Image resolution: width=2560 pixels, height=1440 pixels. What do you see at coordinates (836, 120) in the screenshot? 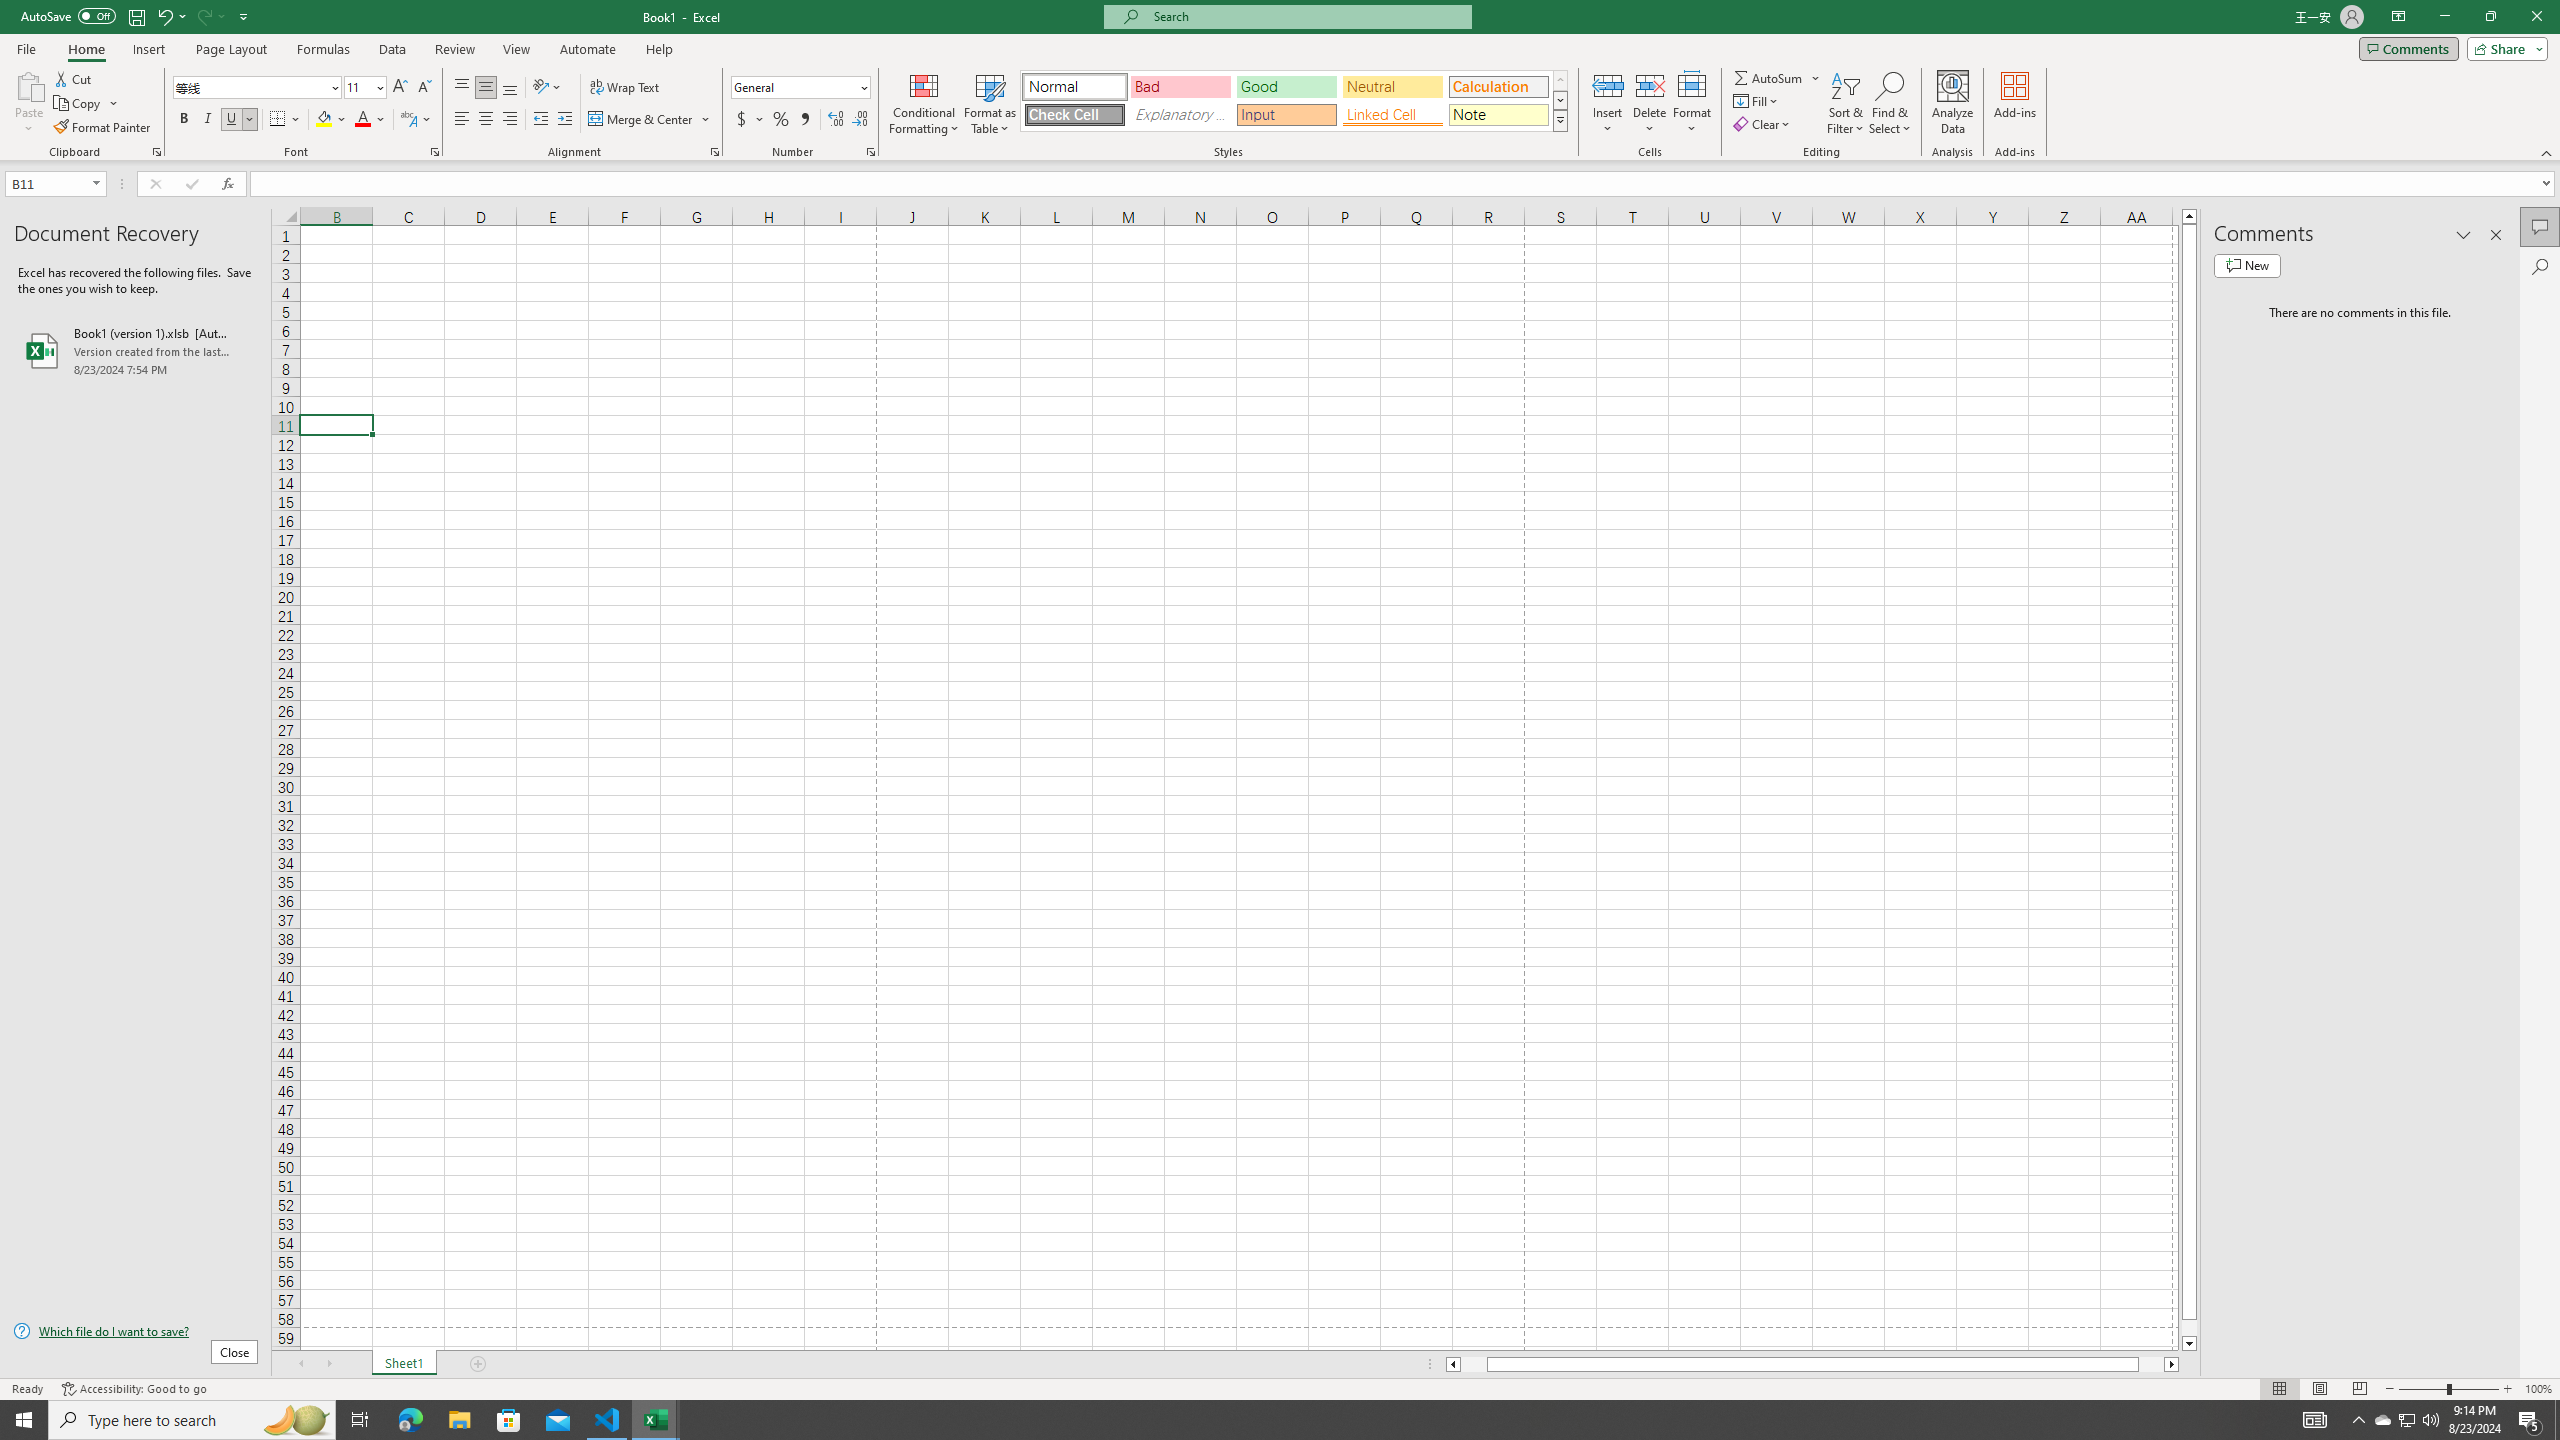
I see `Increase Decimal` at bounding box center [836, 120].